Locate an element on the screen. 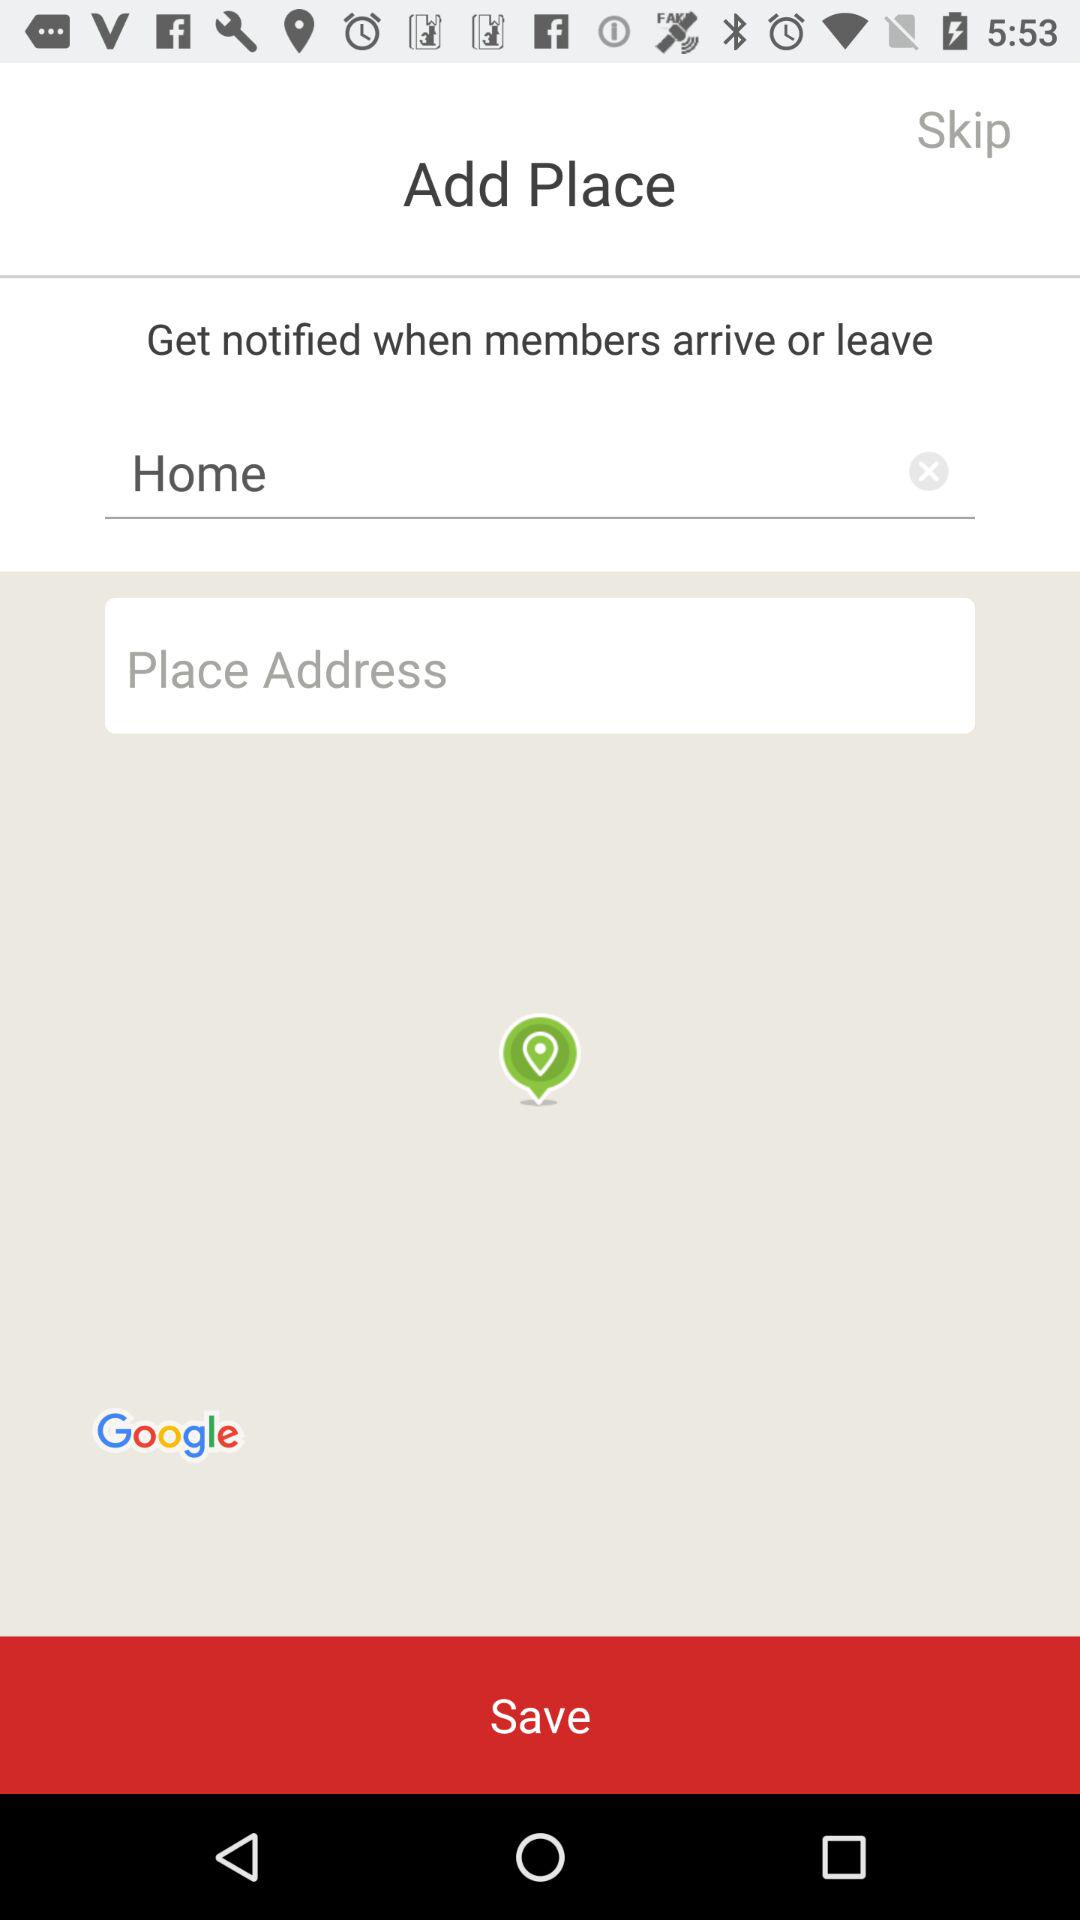  turn on the icon next to add place is located at coordinates (964, 128).